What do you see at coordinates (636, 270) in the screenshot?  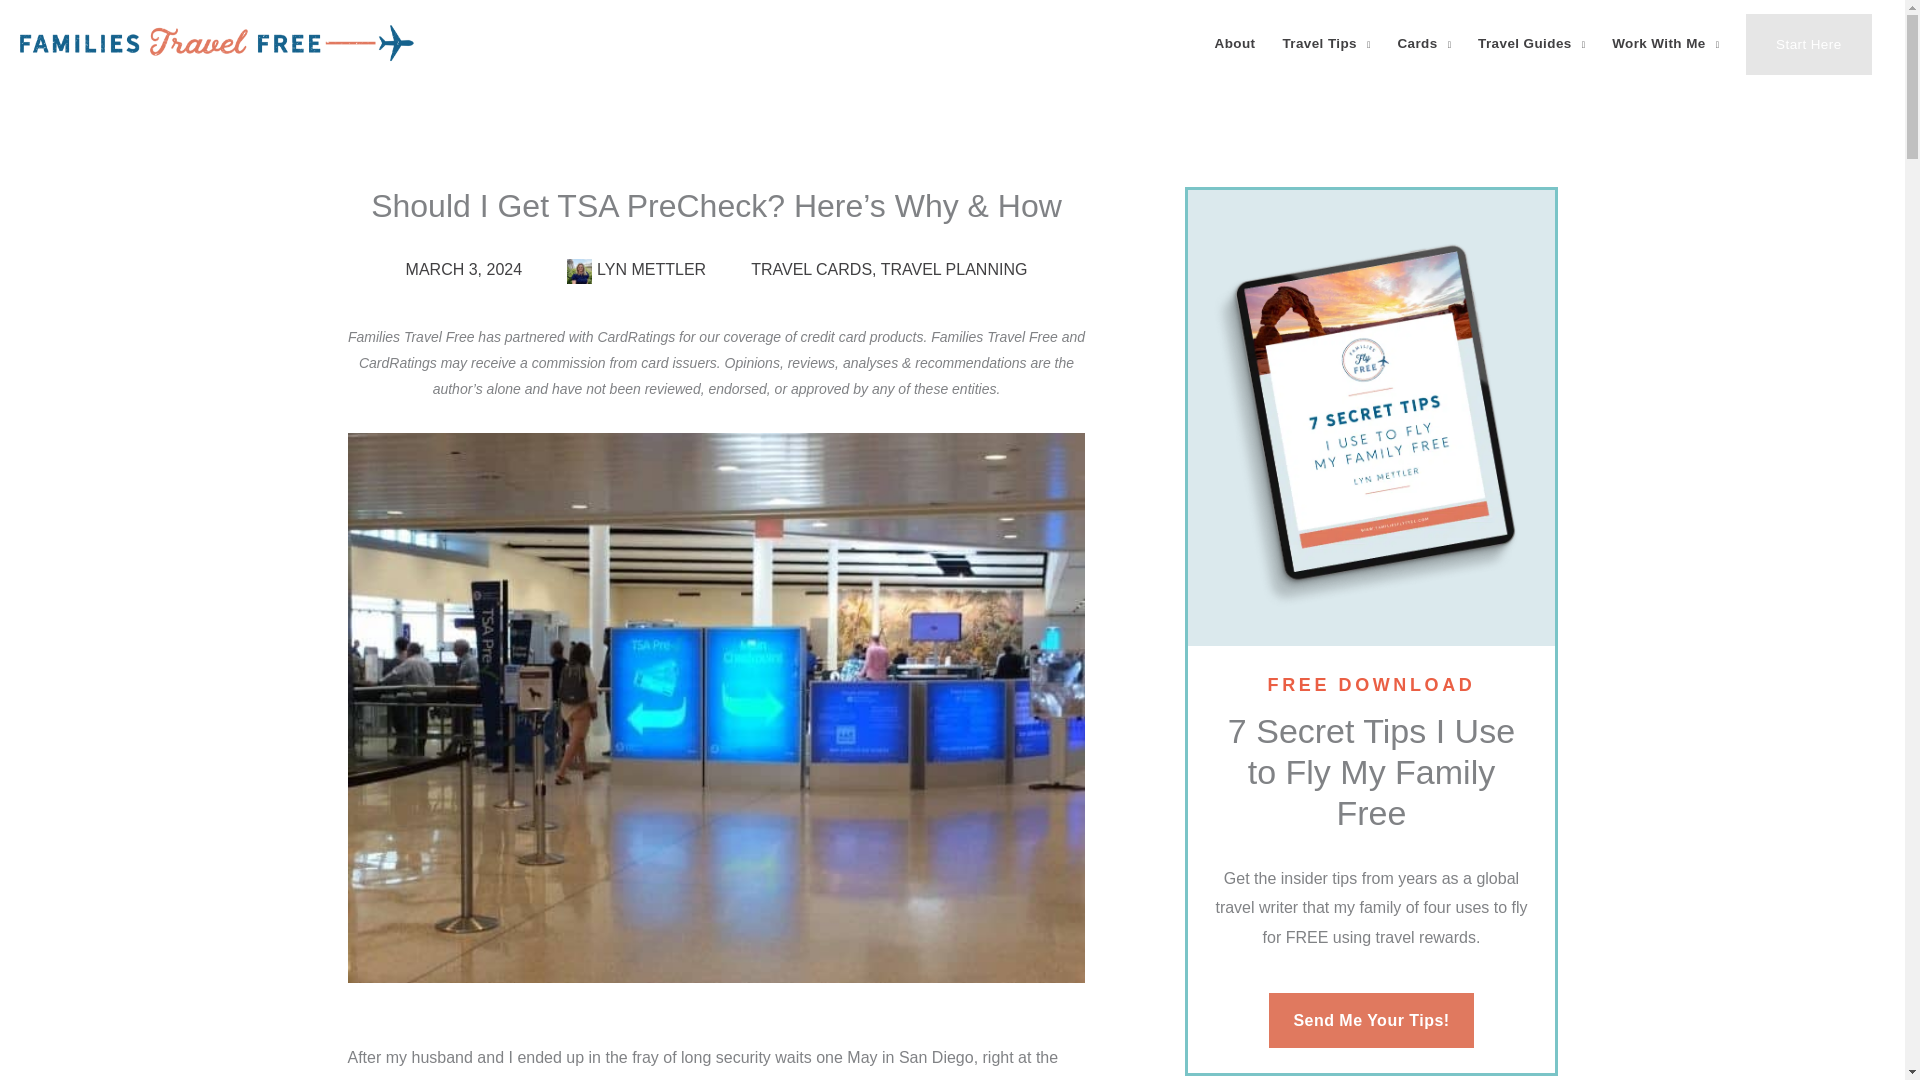 I see `LYN METTLER` at bounding box center [636, 270].